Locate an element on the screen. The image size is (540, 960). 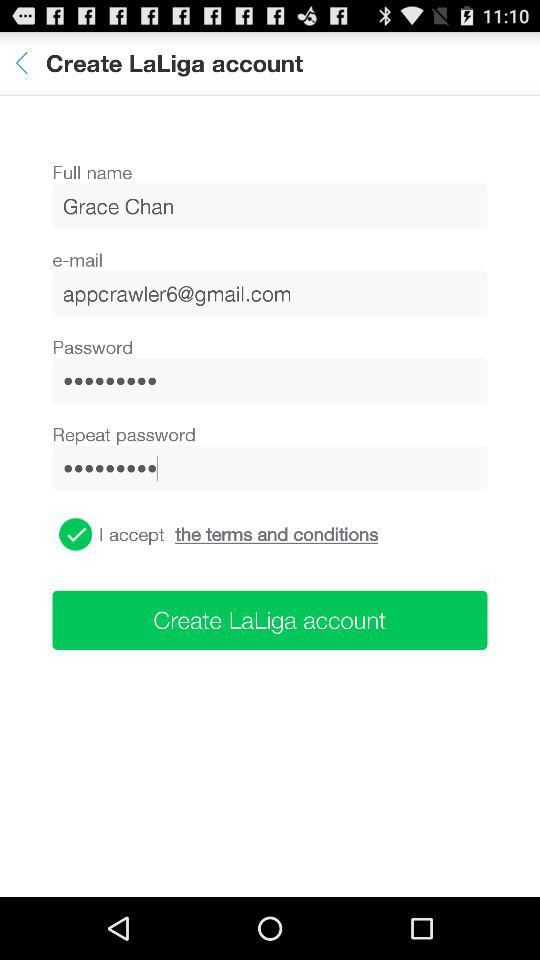
turn off icon below the crowd3116 item is located at coordinates (276, 534).